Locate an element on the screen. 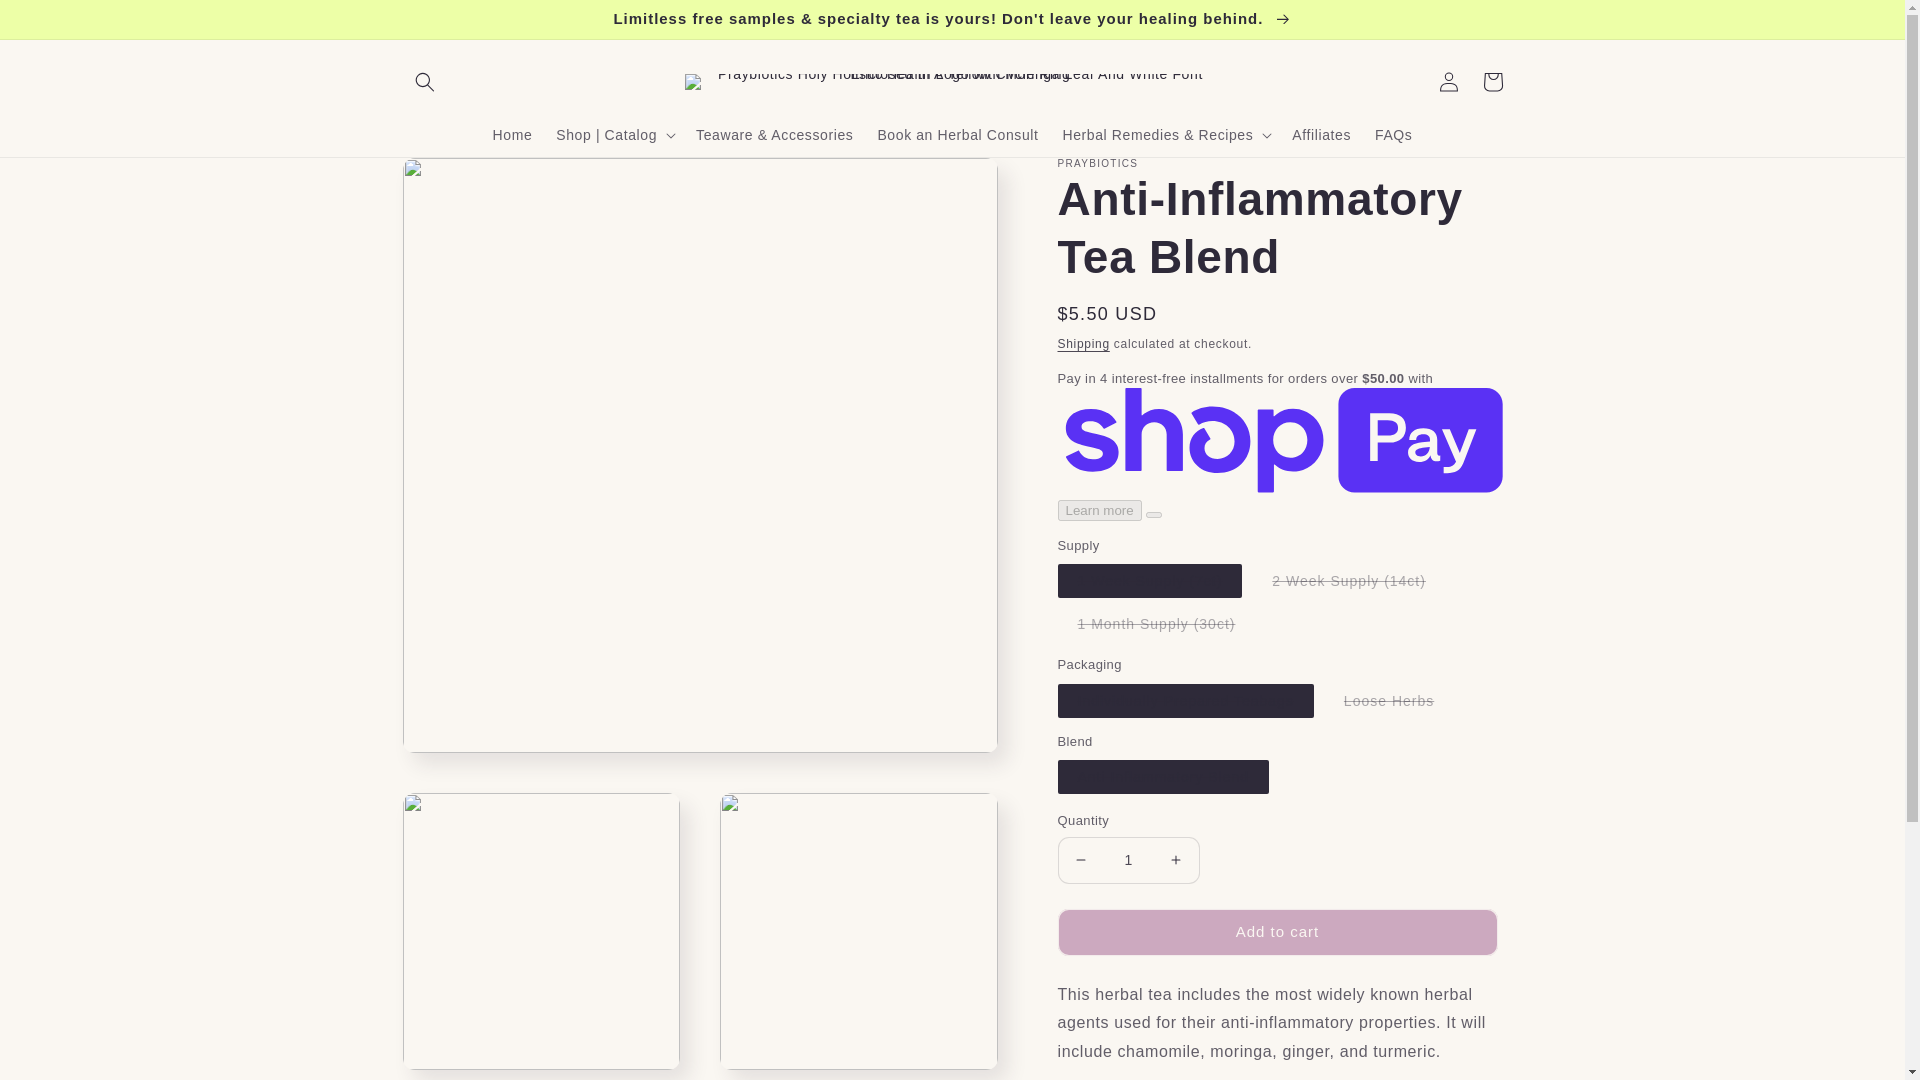  1 is located at coordinates (1128, 860).